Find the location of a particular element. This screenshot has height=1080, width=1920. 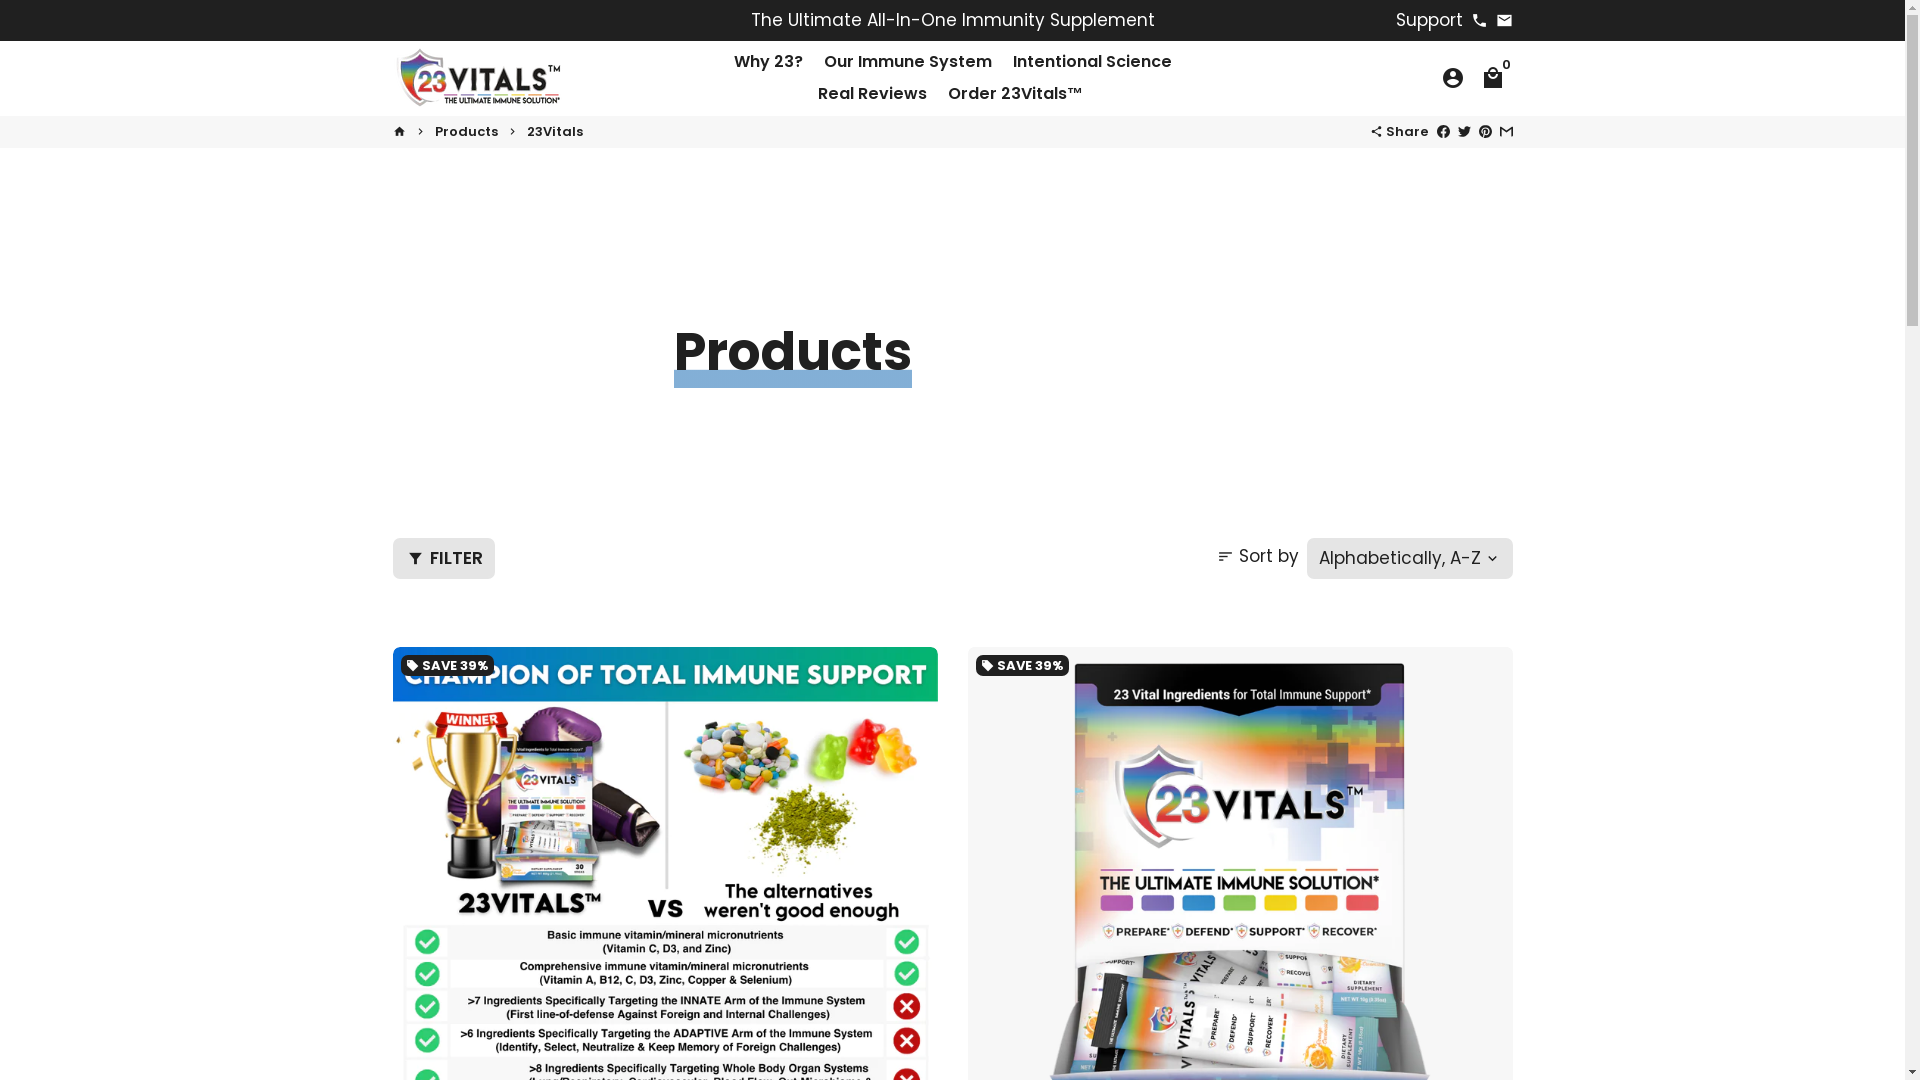

Products is located at coordinates (466, 132).